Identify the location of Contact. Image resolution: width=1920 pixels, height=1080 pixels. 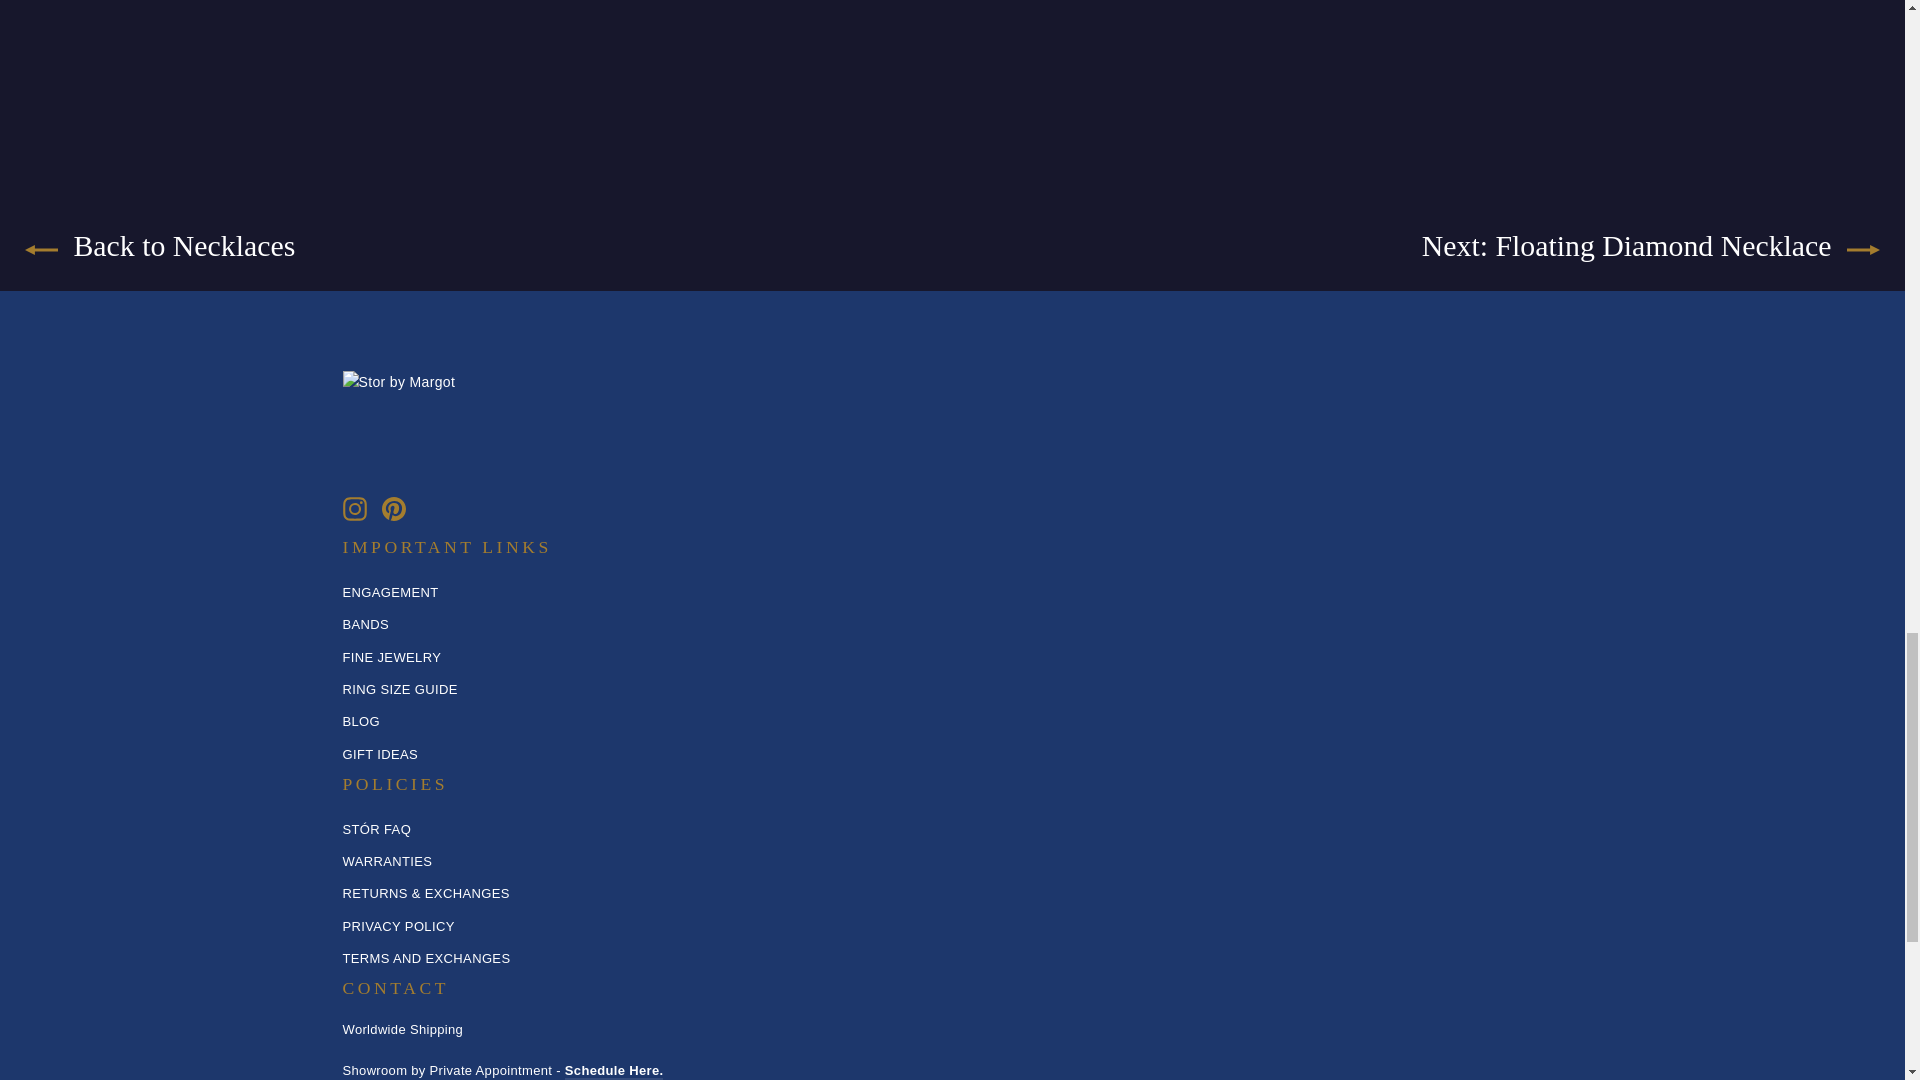
(614, 1071).